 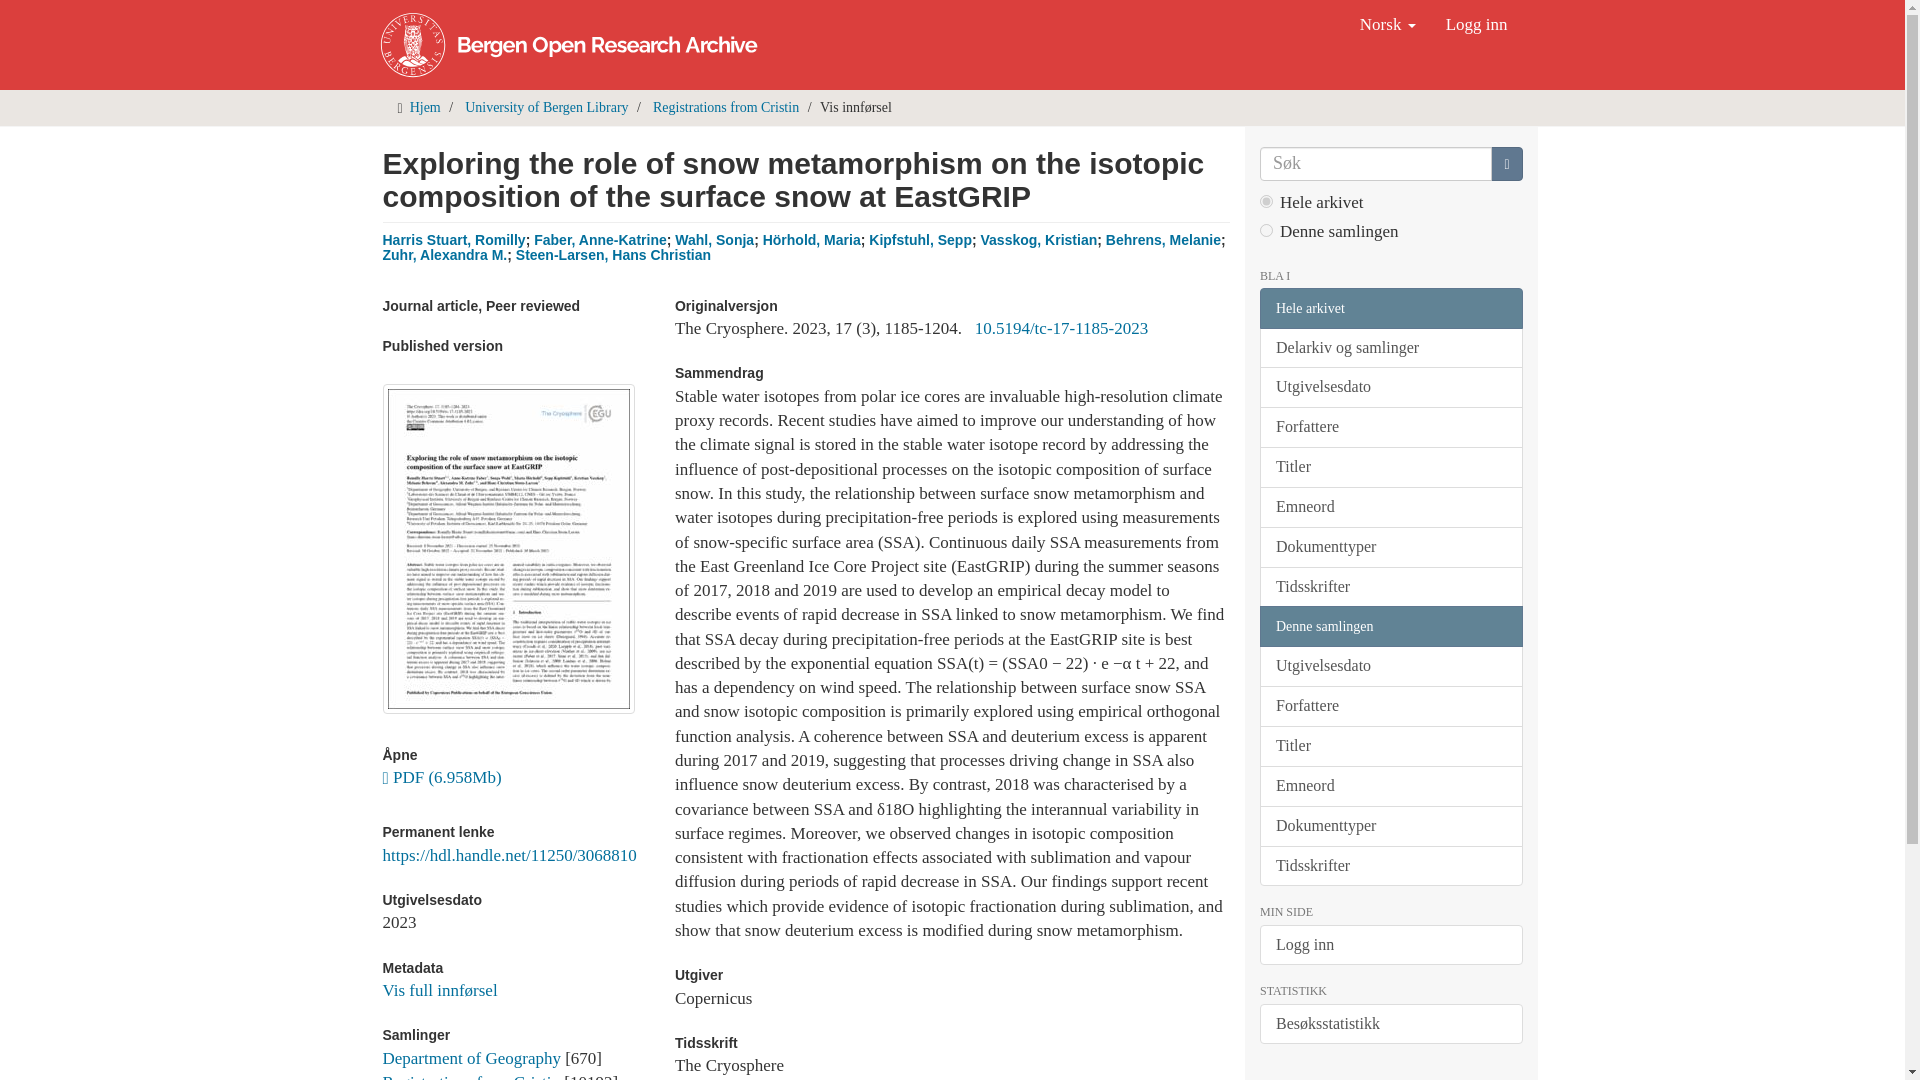 I want to click on Kipfstuhl, Sepp, so click(x=920, y=240).